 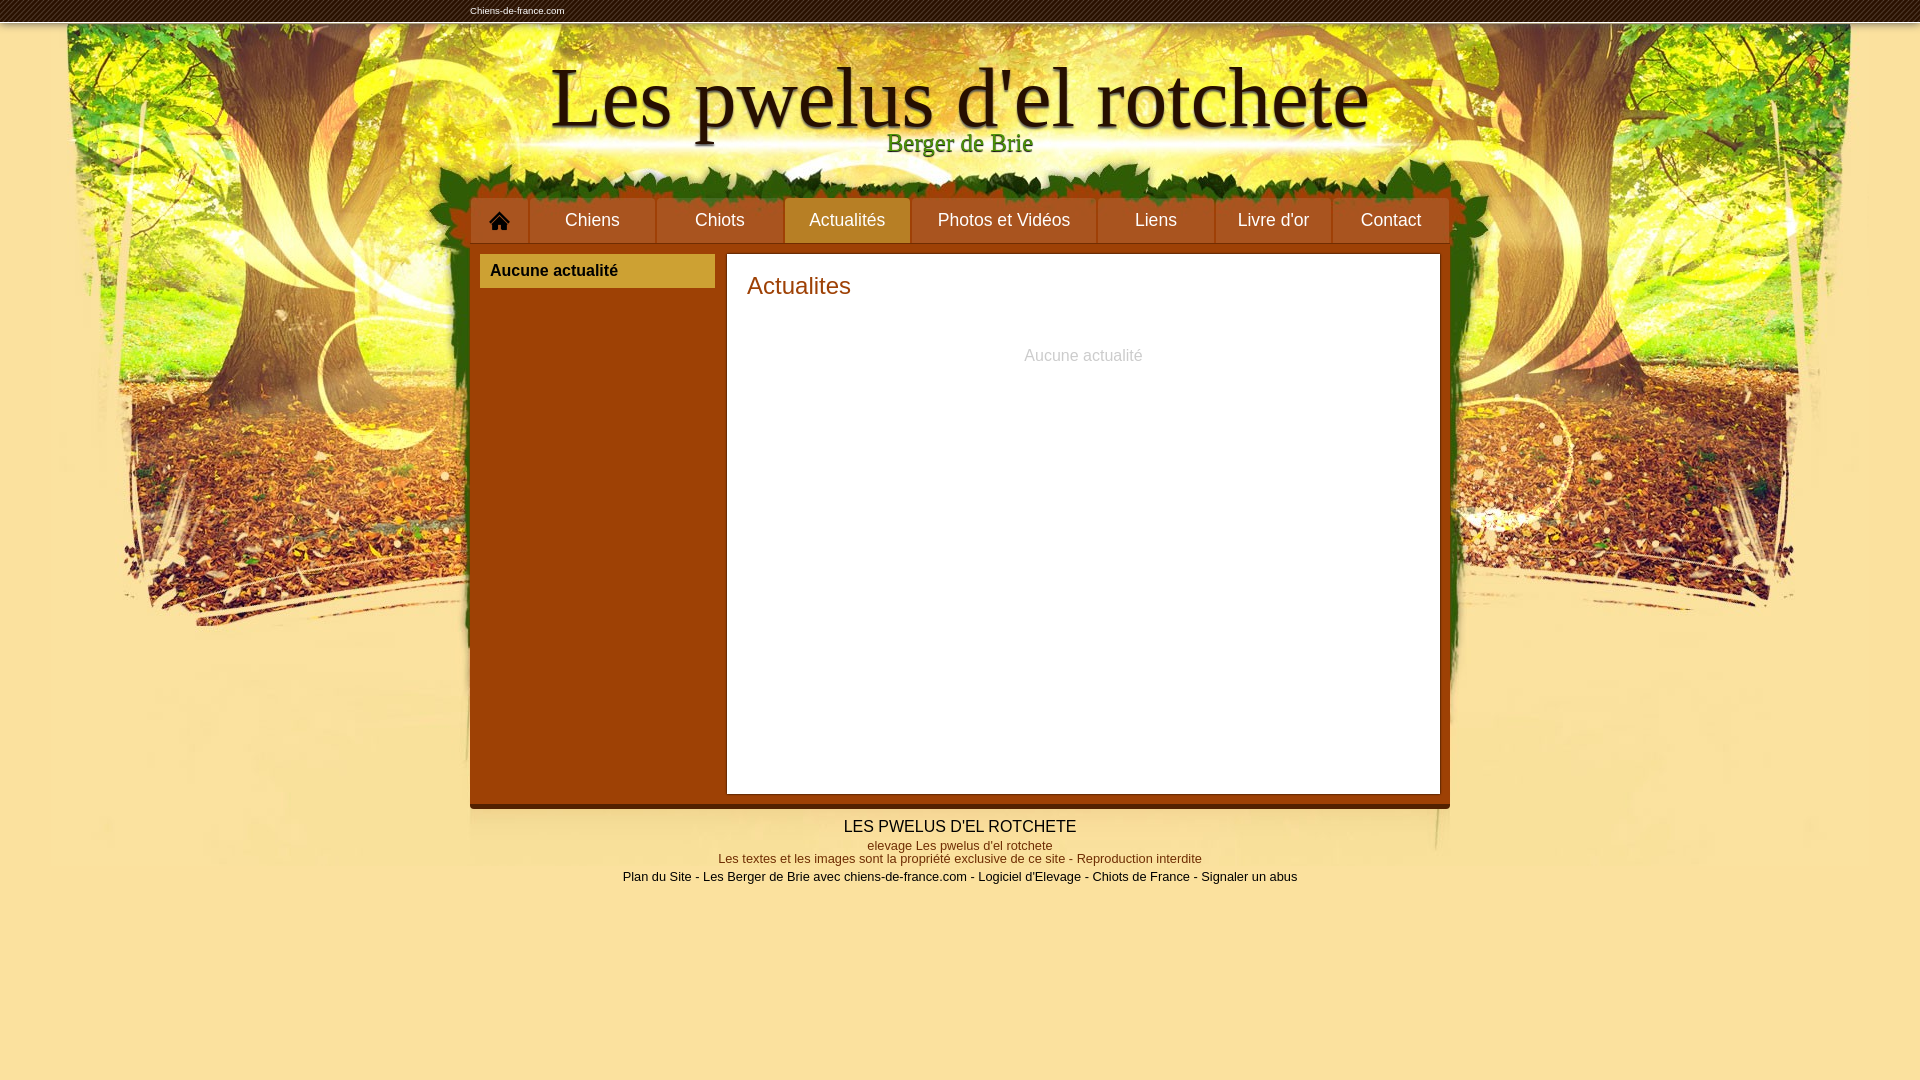 I want to click on Liens, so click(x=1156, y=220).